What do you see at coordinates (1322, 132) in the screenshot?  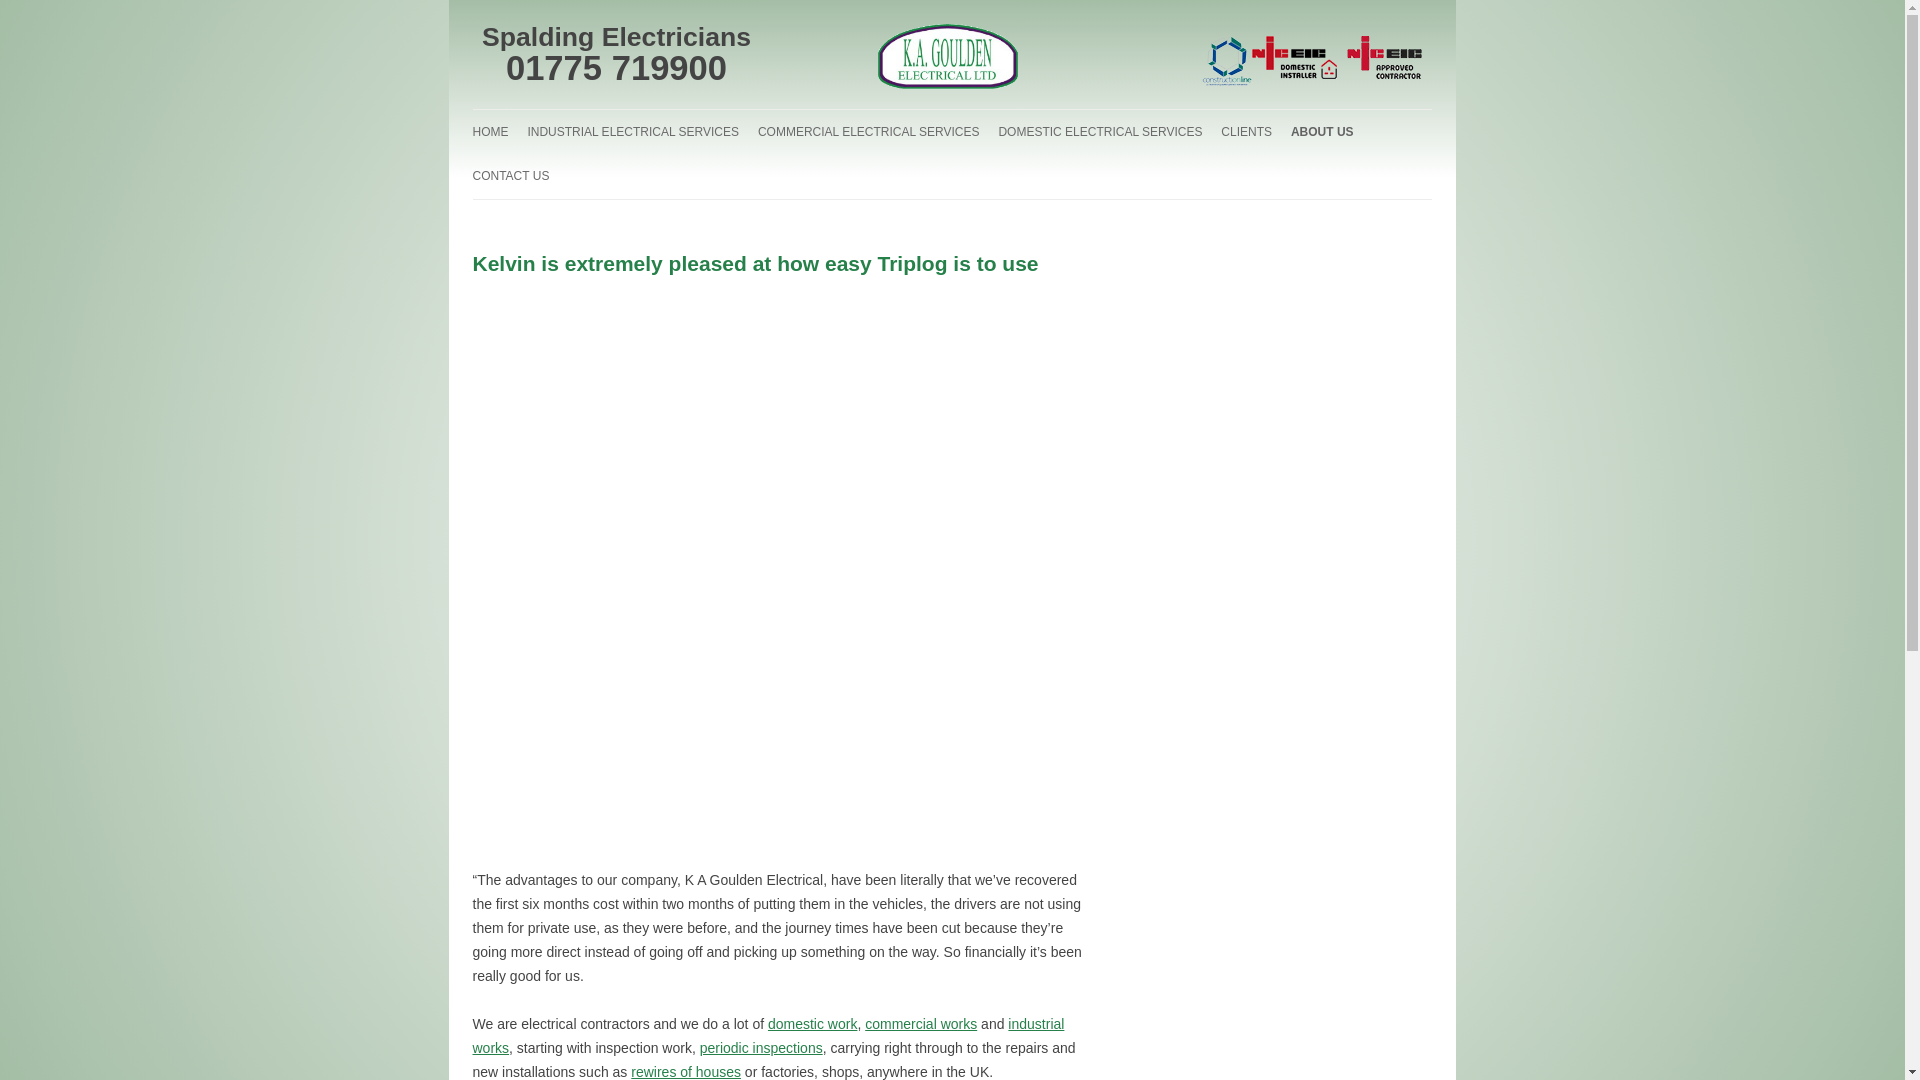 I see `ABOUT US` at bounding box center [1322, 132].